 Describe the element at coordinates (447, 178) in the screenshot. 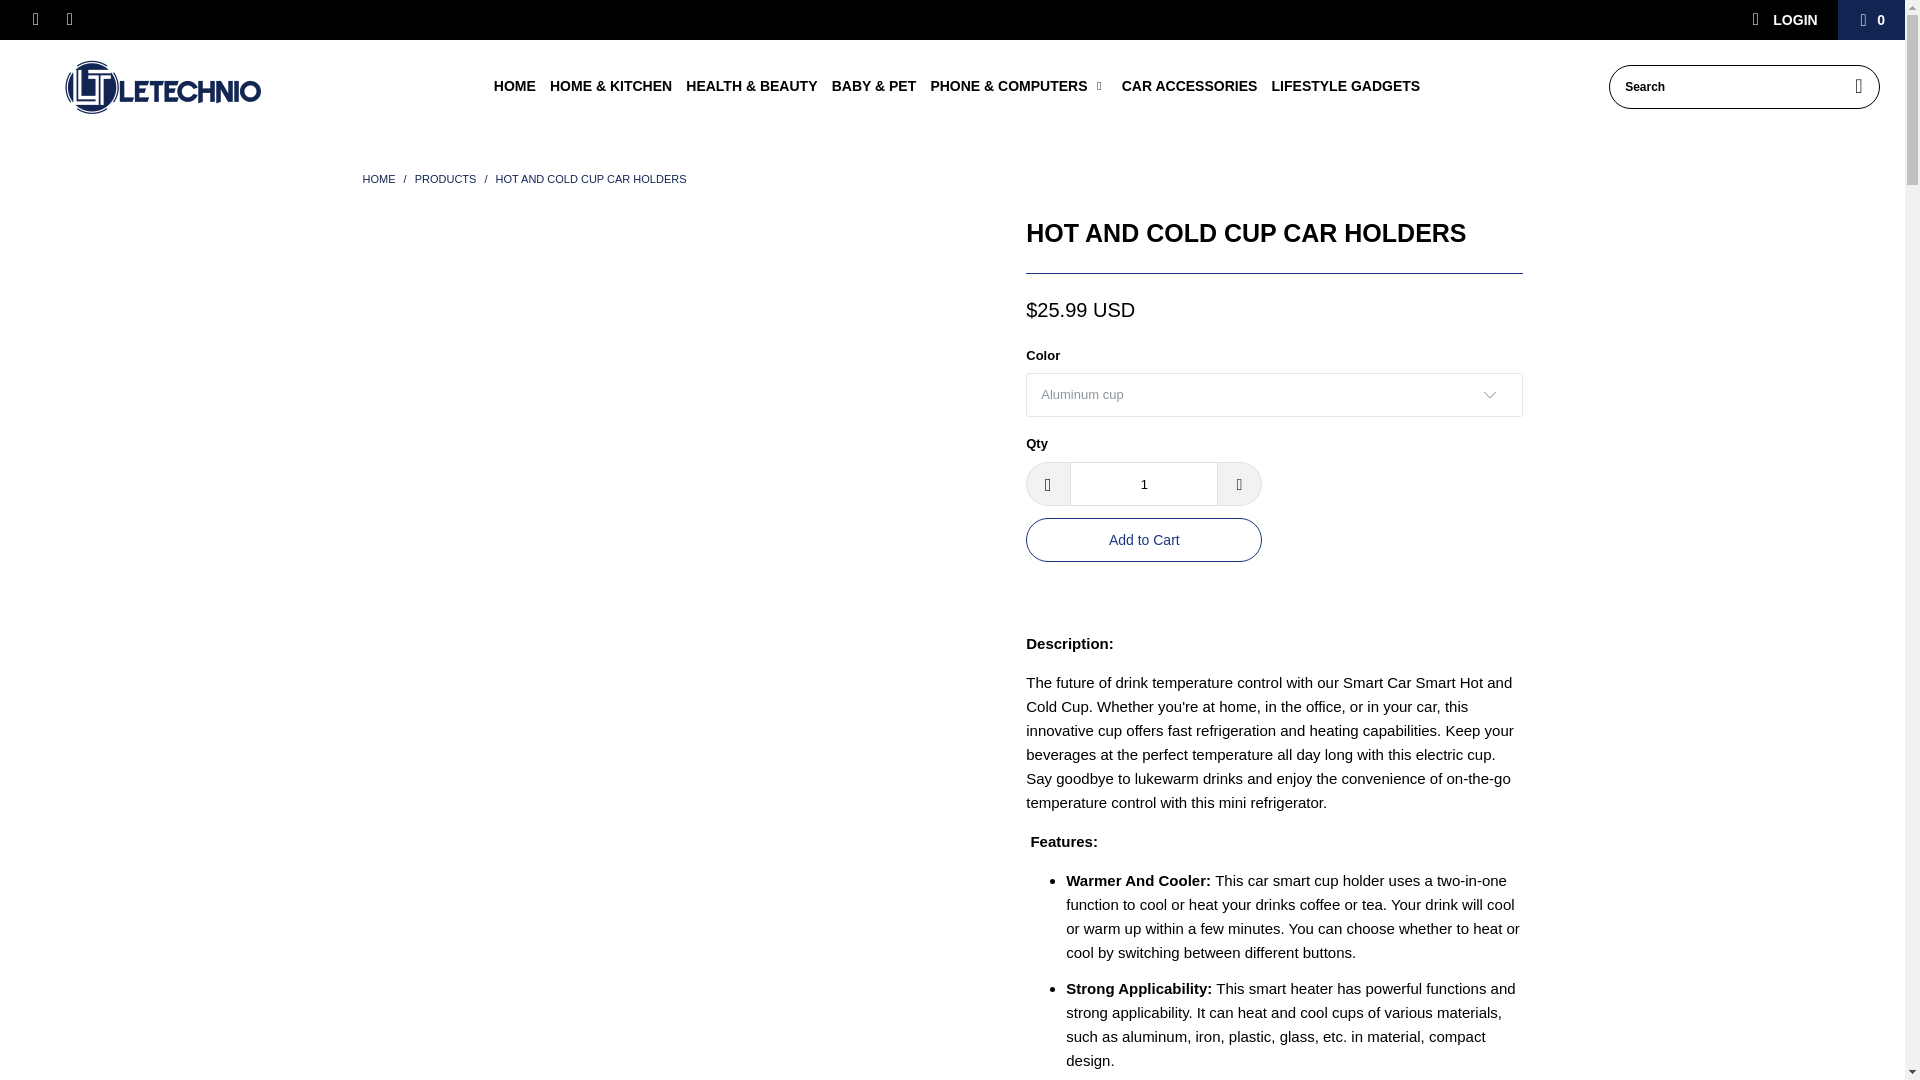

I see `Products` at that location.